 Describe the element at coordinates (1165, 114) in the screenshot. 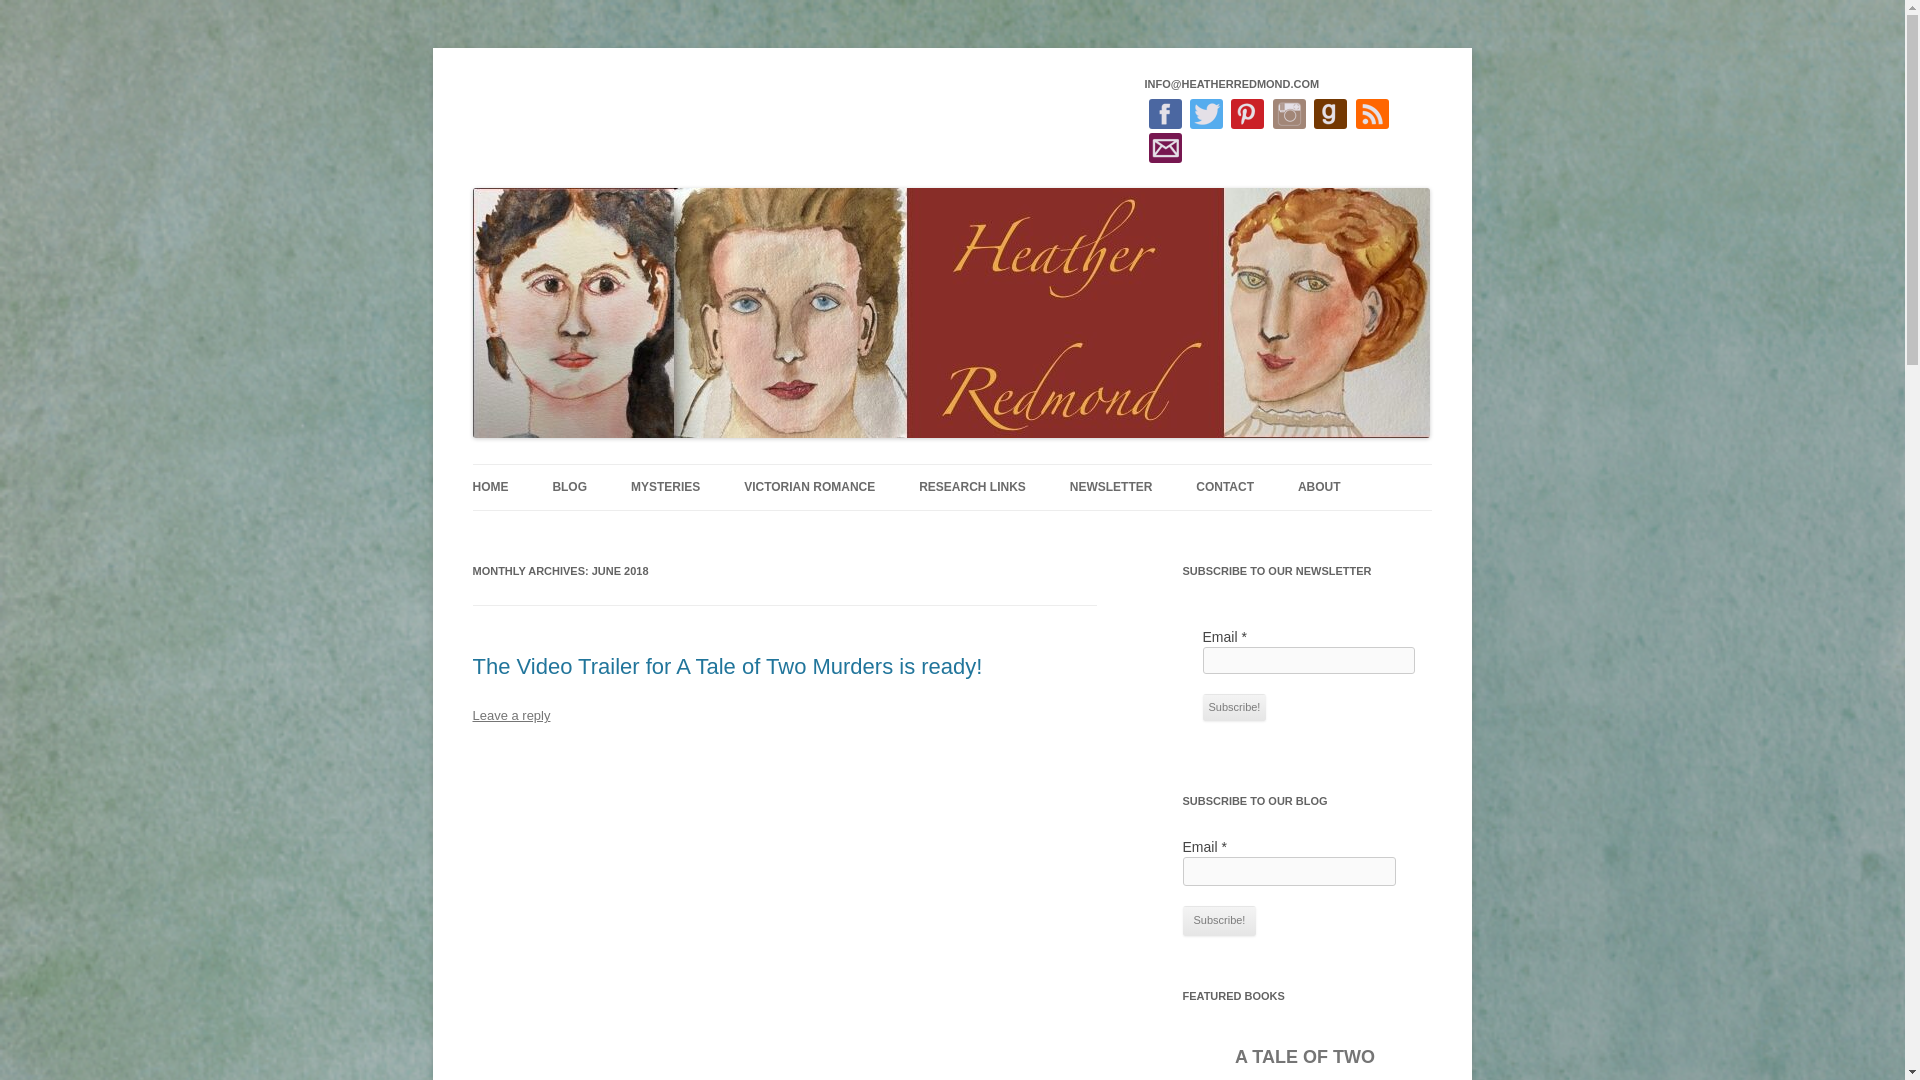

I see `Facebook` at that location.